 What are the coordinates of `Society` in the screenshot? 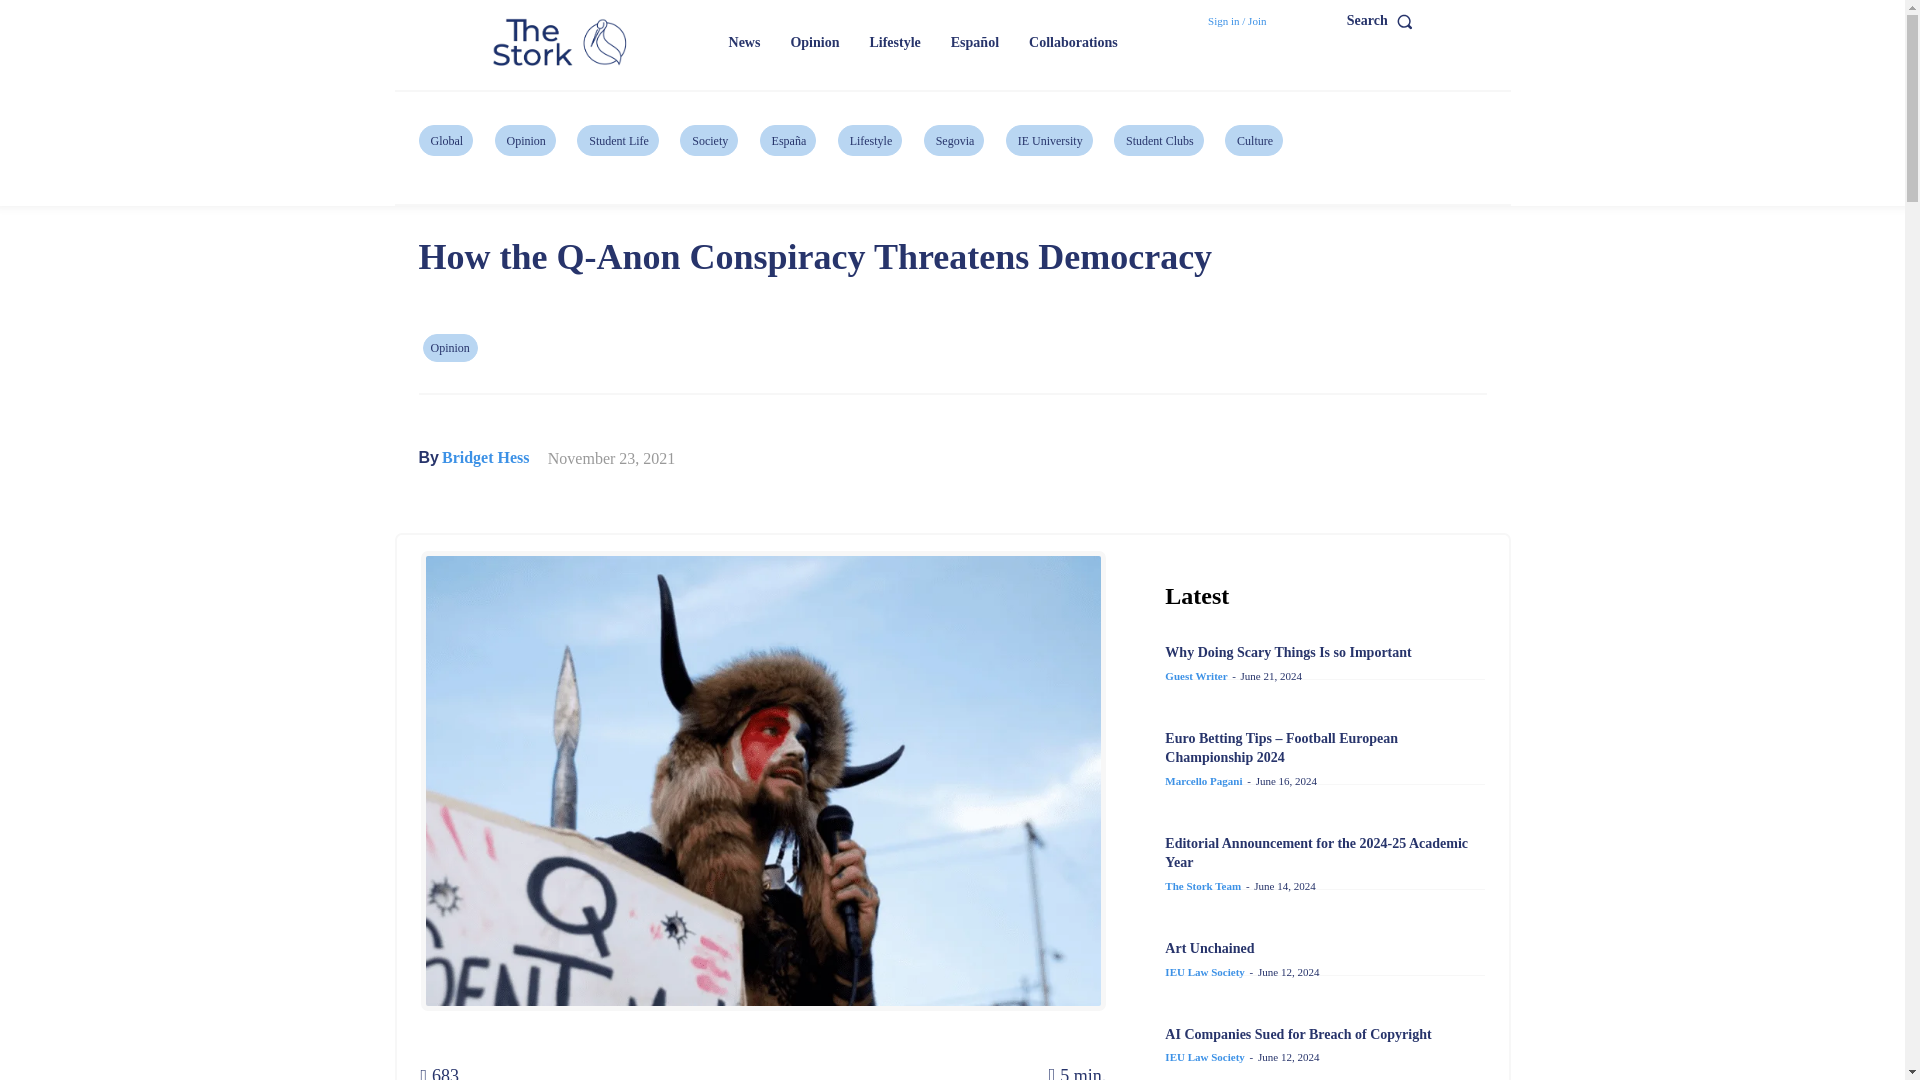 It's located at (708, 140).